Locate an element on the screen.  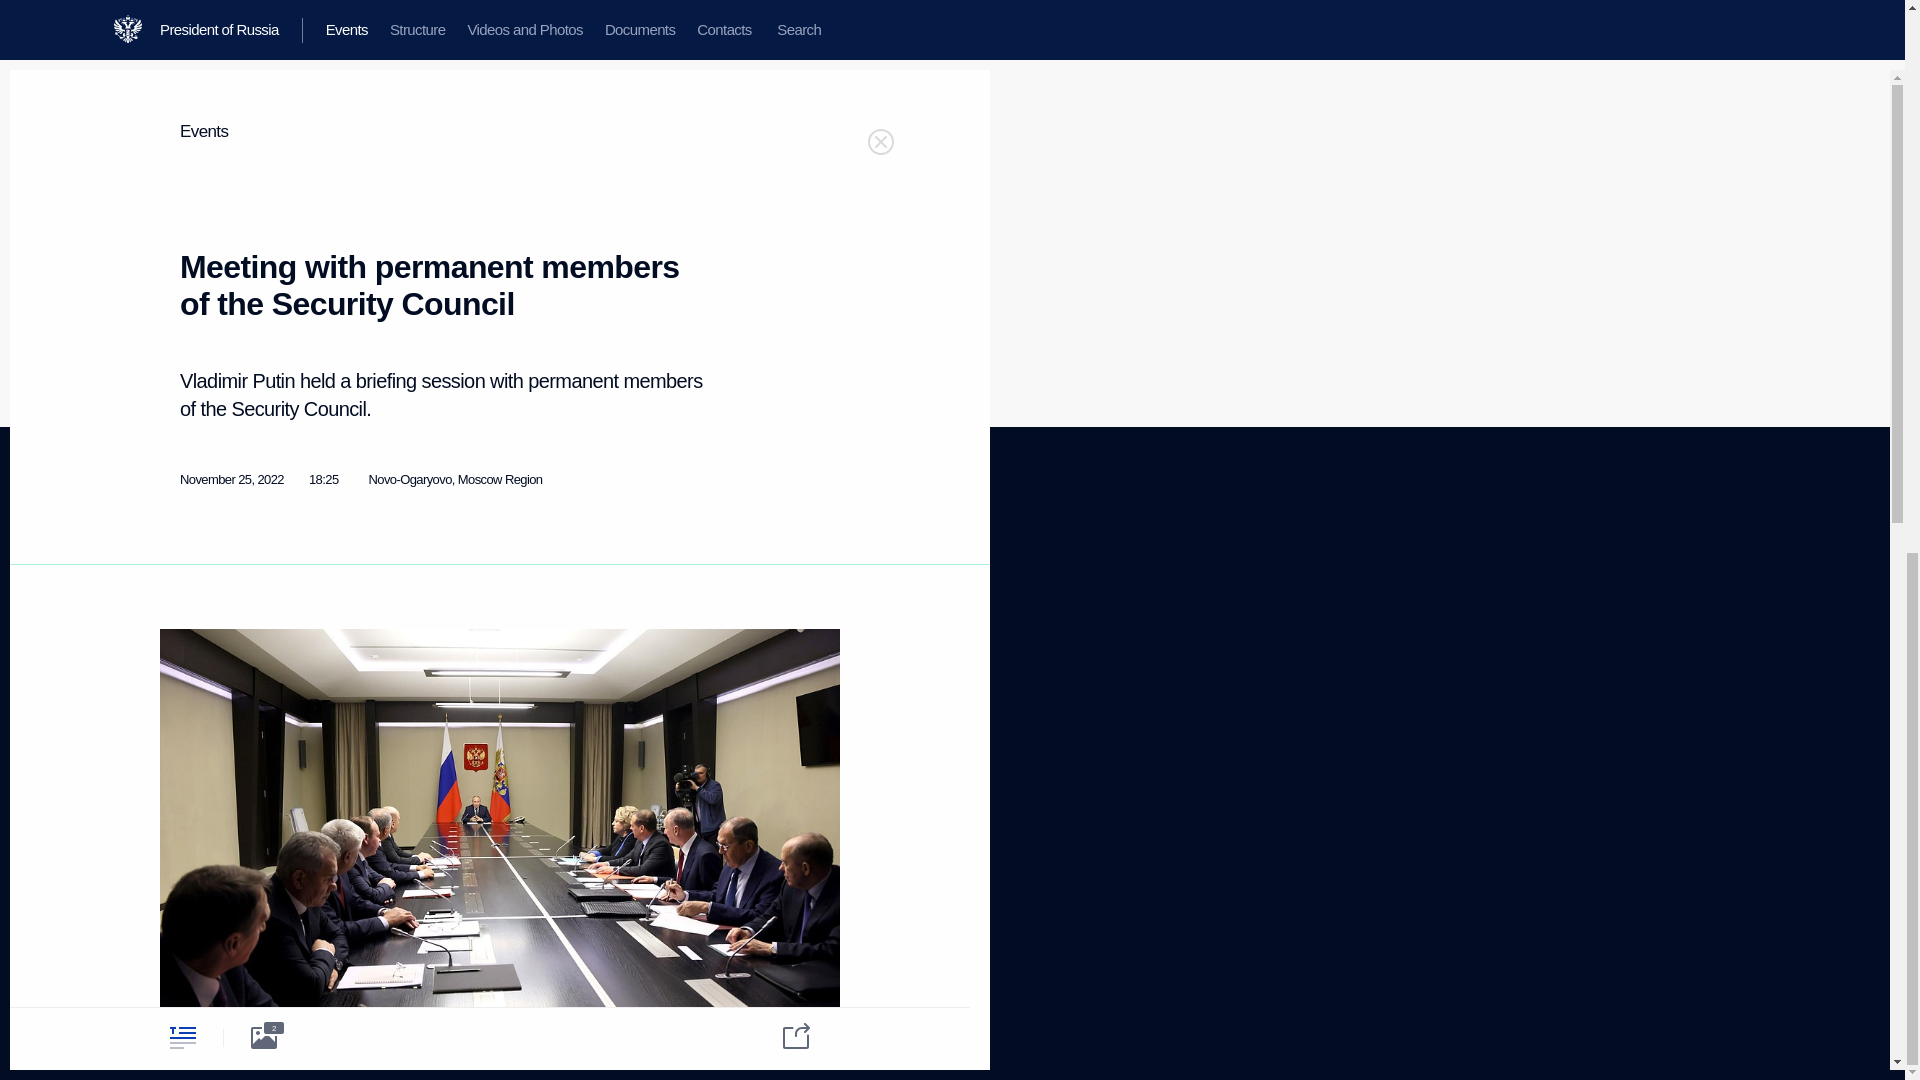
Personal data of website users is located at coordinates (764, 640).